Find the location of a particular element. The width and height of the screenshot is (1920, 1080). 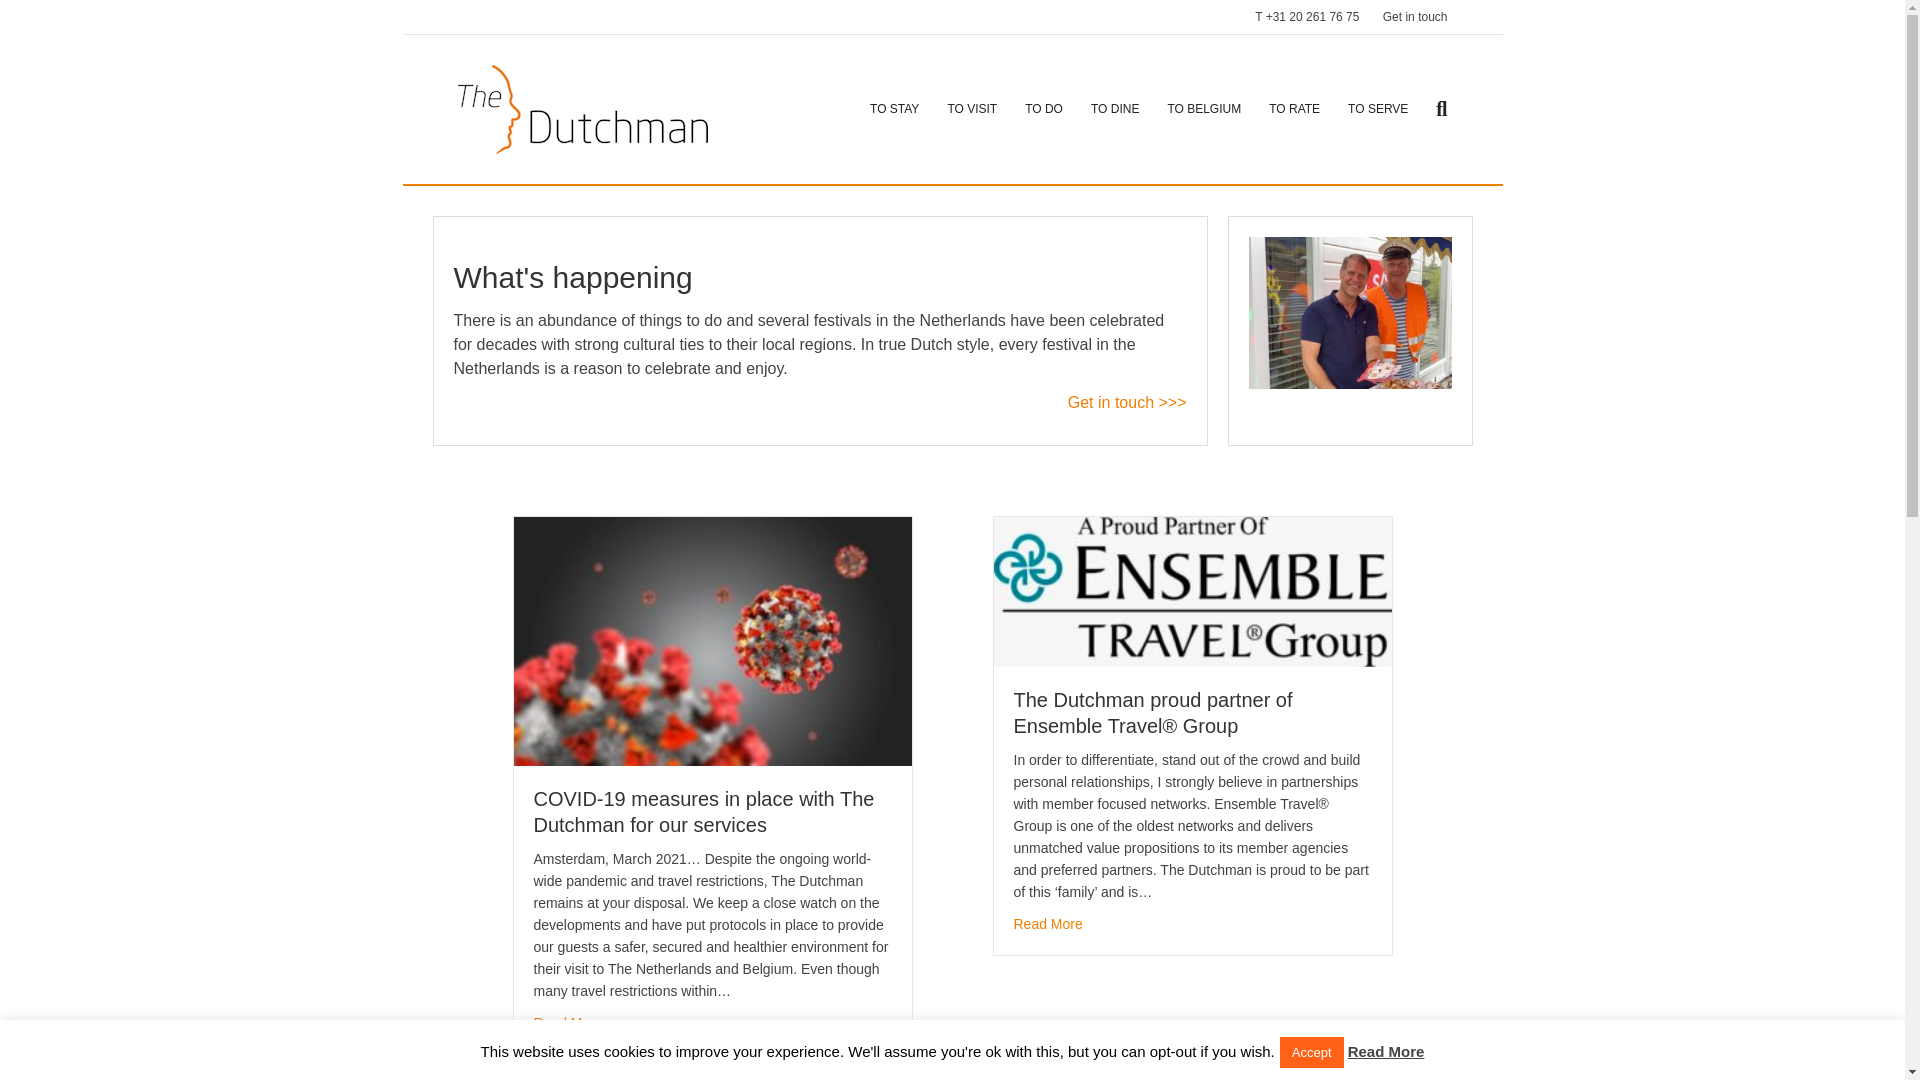

Read More is located at coordinates (1048, 924).